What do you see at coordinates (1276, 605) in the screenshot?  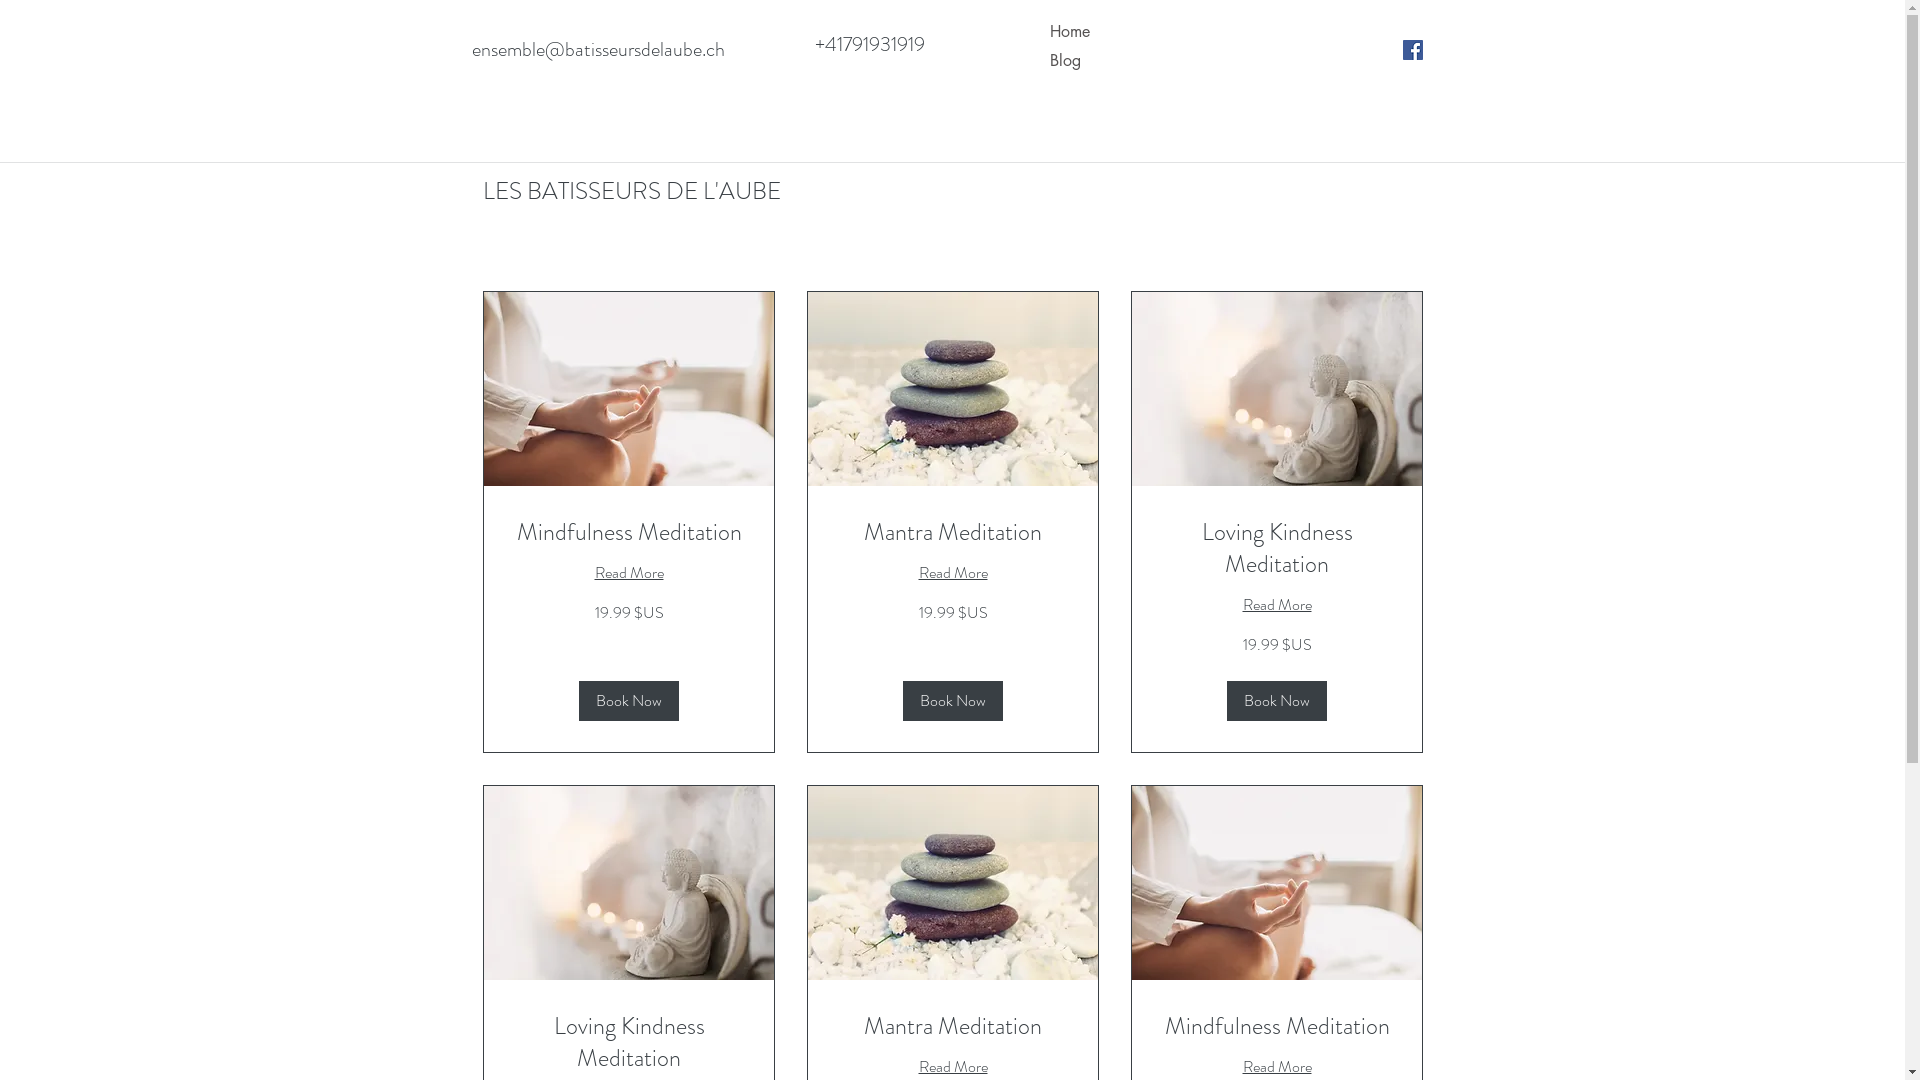 I see `Read More` at bounding box center [1276, 605].